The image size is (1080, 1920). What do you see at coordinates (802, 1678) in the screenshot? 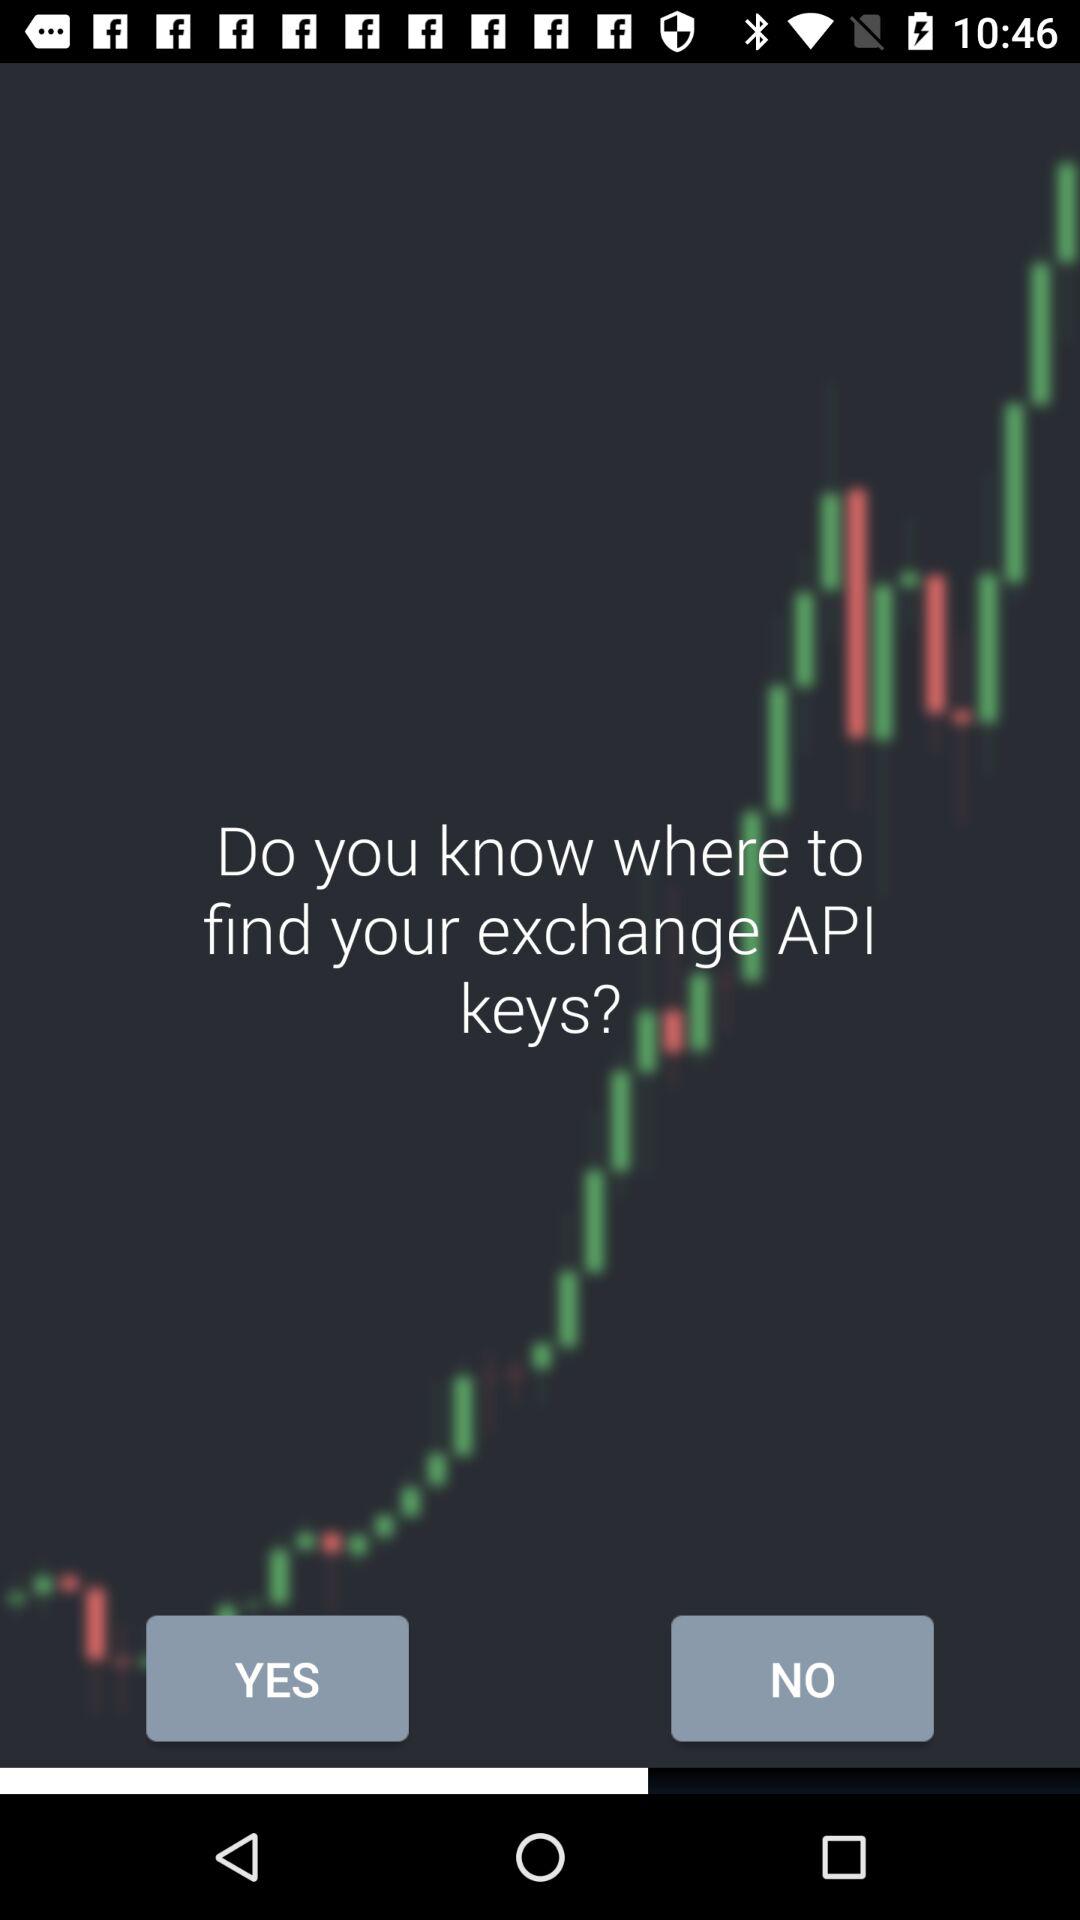
I see `open the item at the bottom right corner` at bounding box center [802, 1678].